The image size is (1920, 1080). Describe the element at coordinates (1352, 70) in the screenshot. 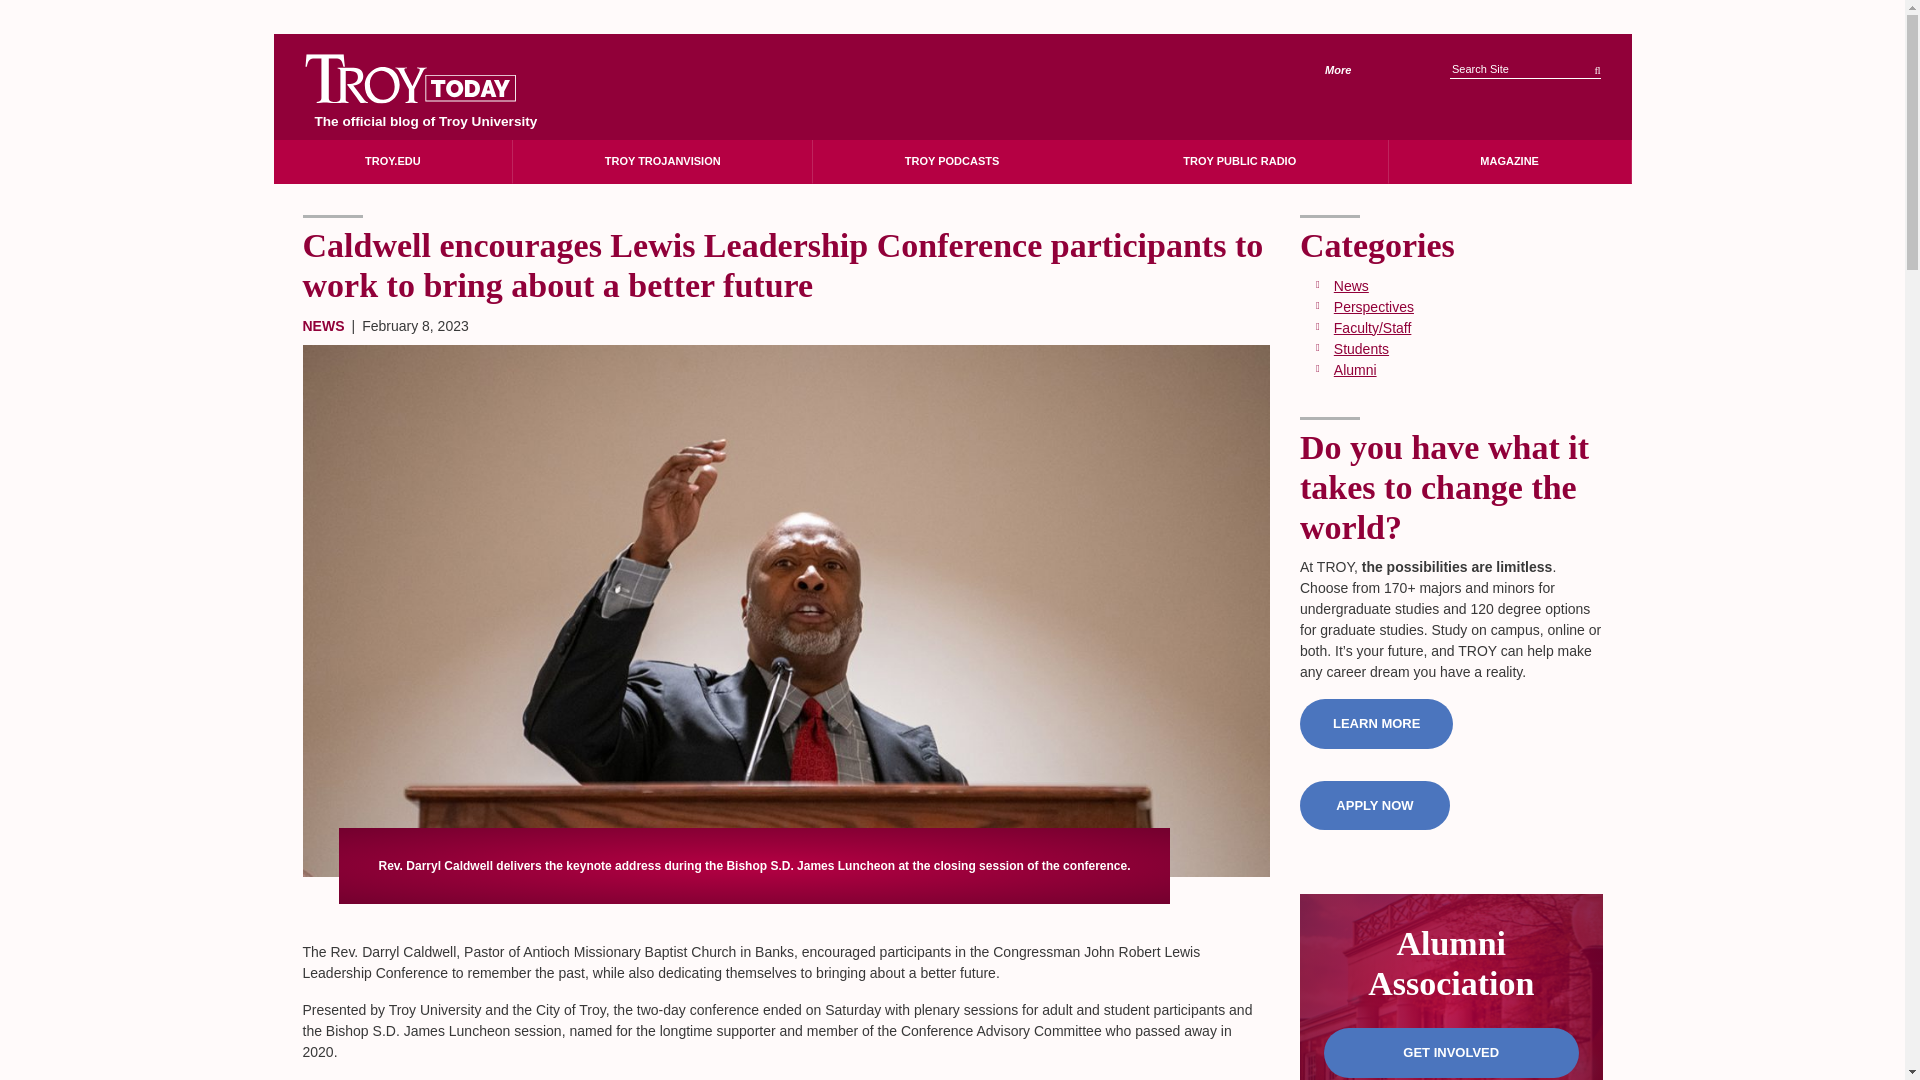

I see `More` at that location.